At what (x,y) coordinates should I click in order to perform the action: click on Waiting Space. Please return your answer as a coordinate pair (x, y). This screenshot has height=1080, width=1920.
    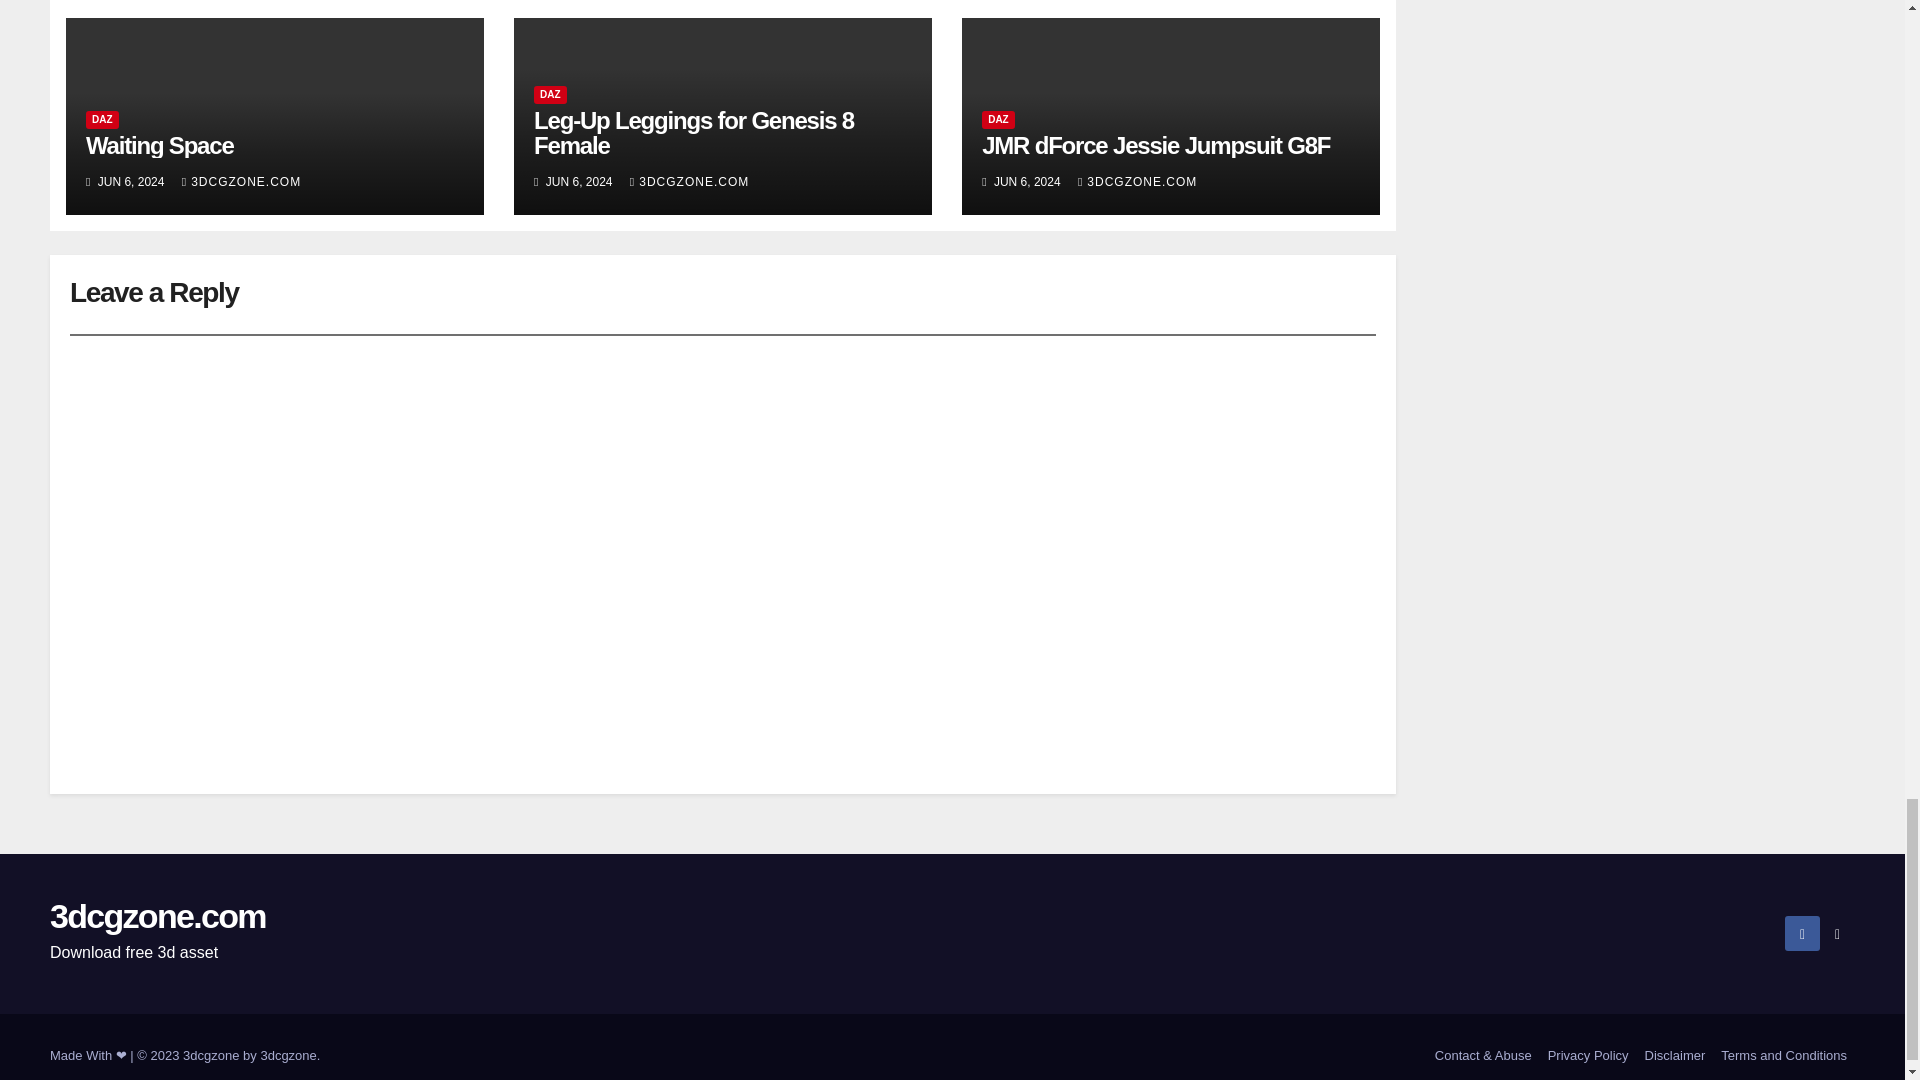
    Looking at the image, I should click on (160, 144).